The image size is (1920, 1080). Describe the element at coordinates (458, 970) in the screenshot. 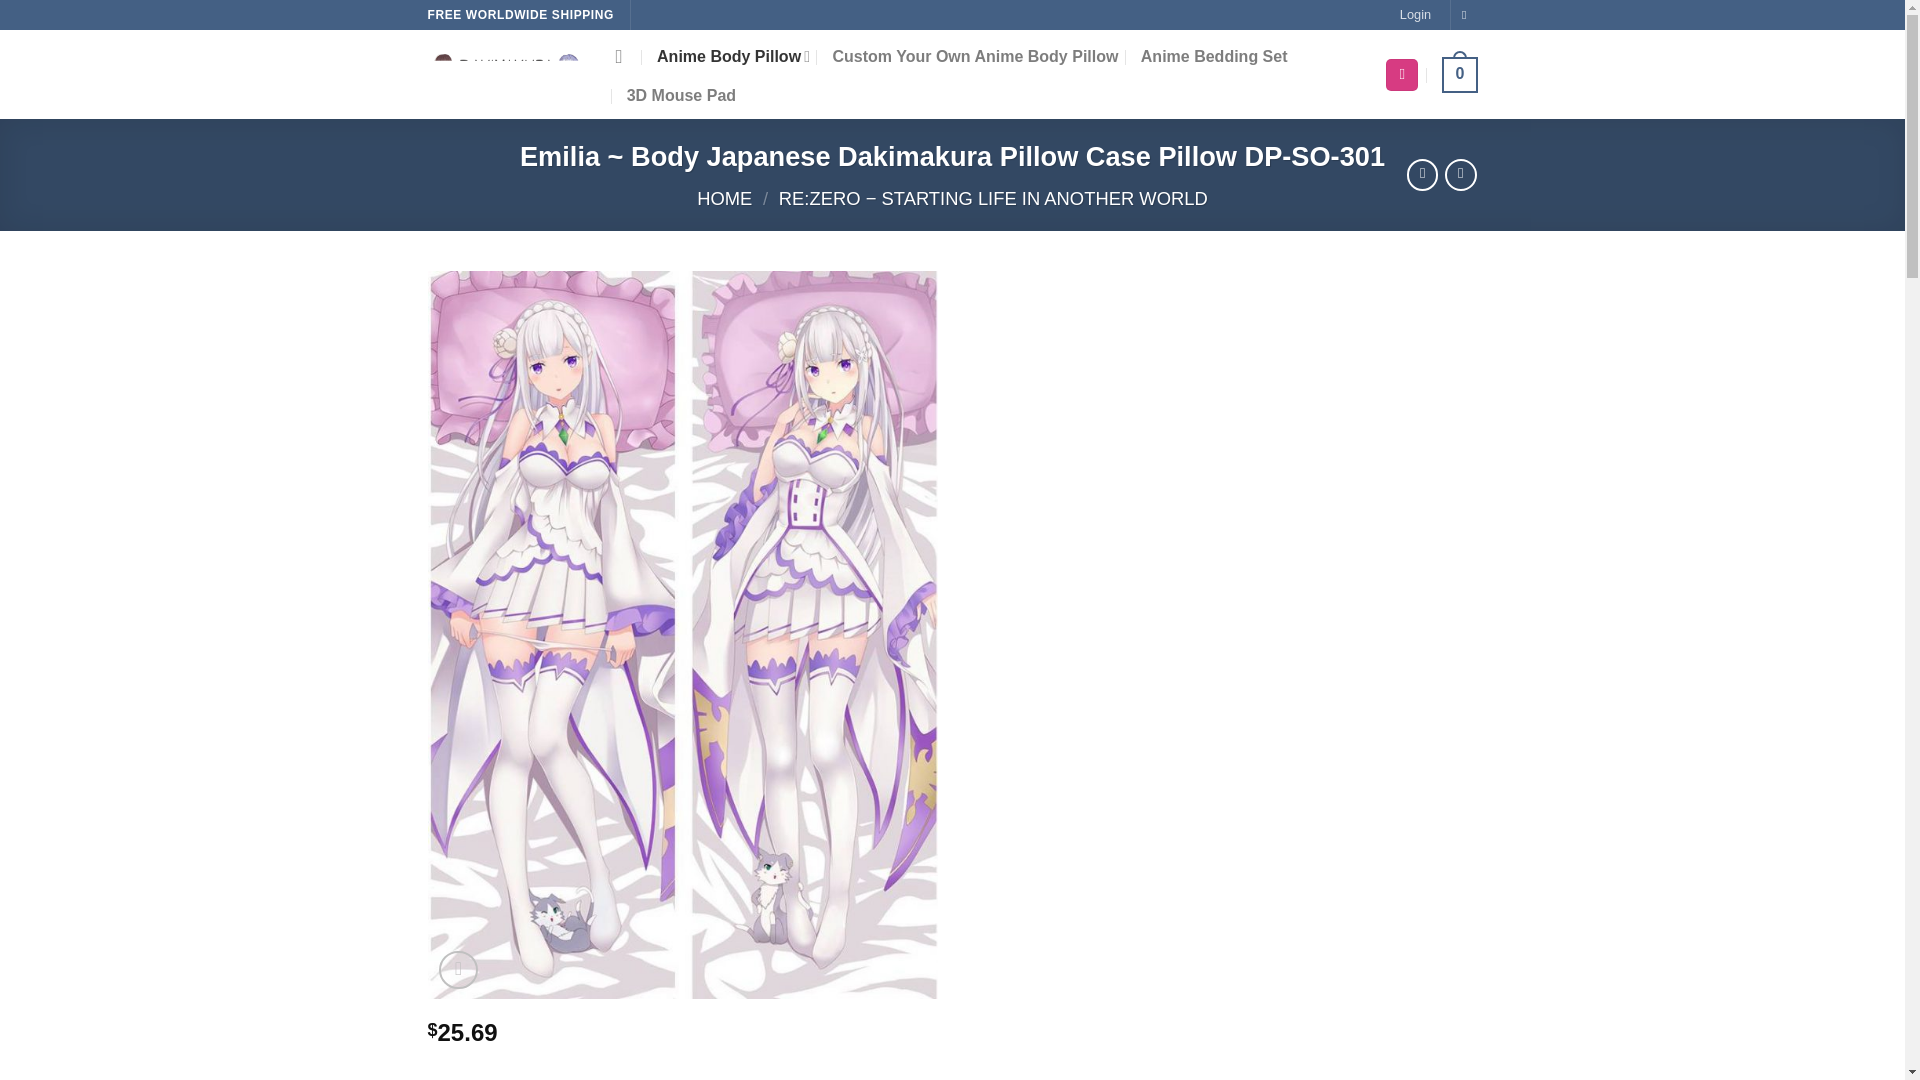

I see `Zoom` at that location.